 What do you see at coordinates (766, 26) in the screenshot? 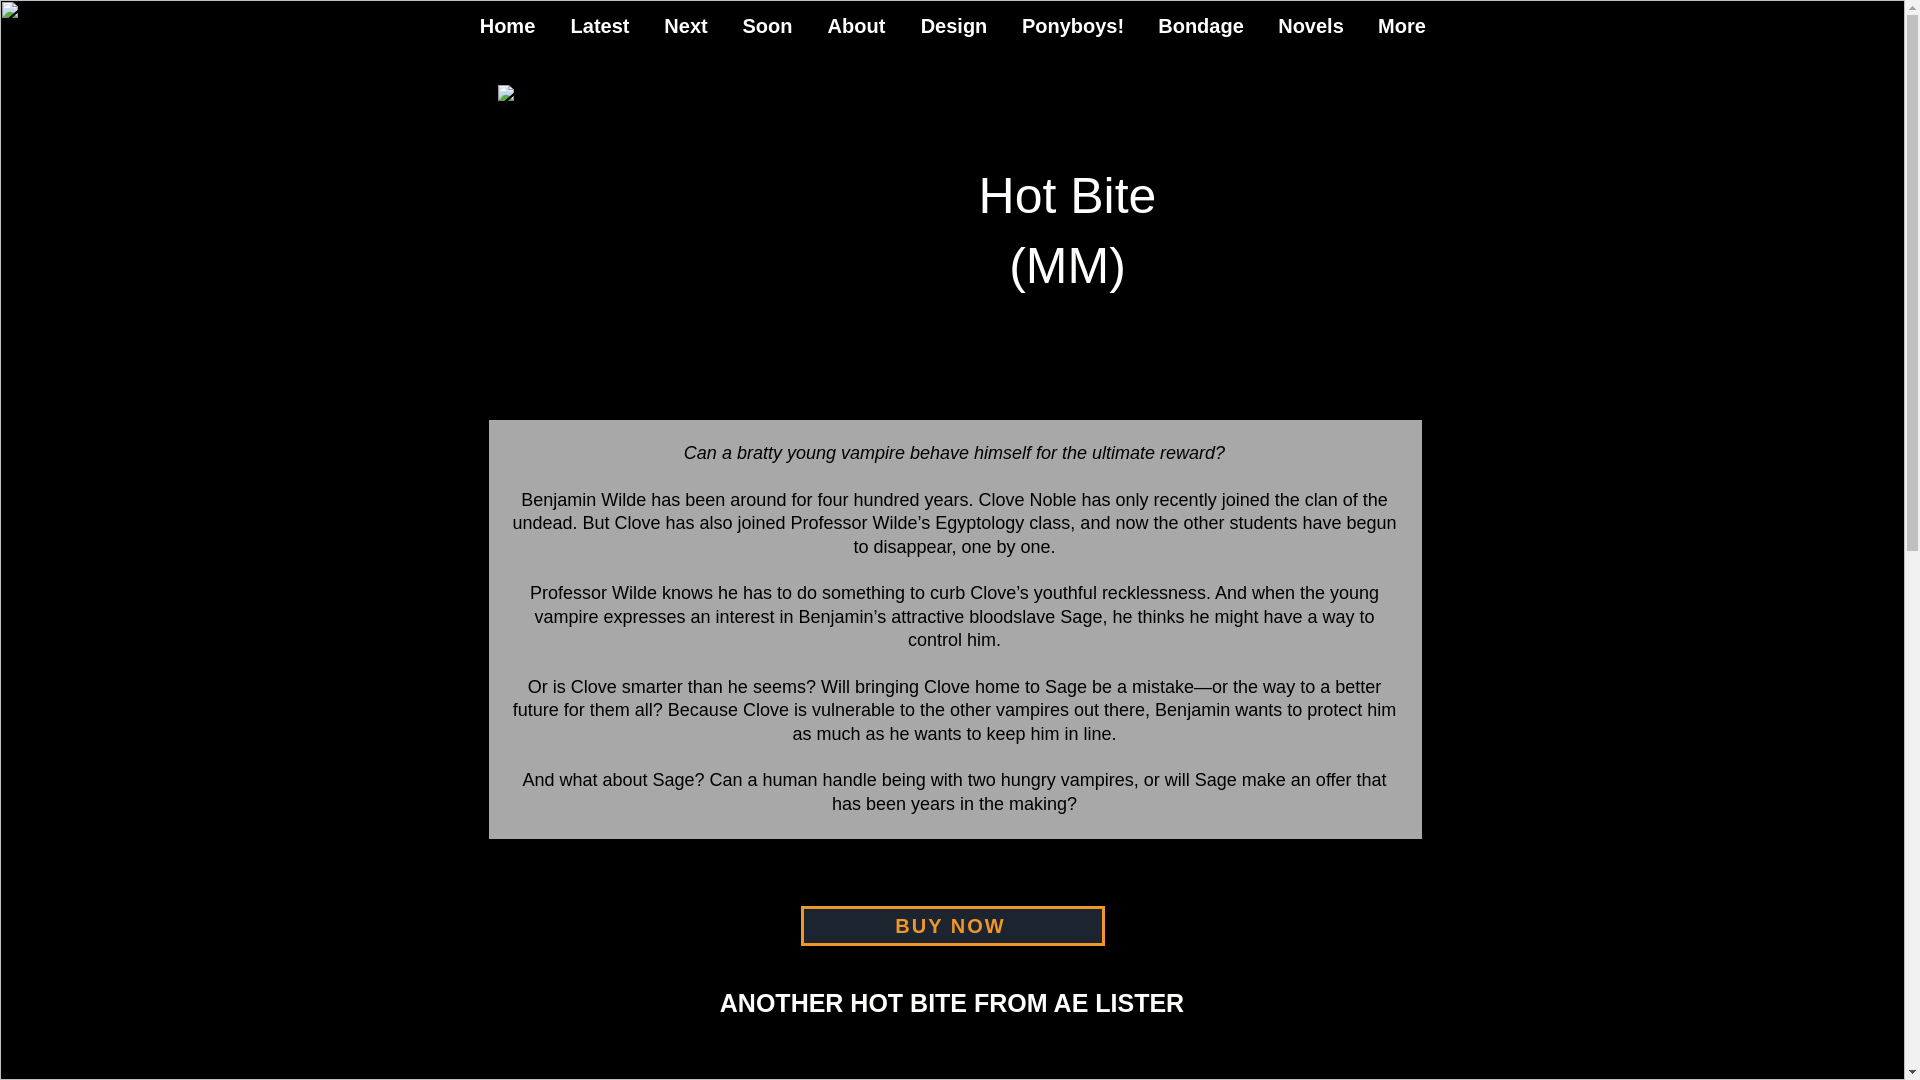
I see `Soon` at bounding box center [766, 26].